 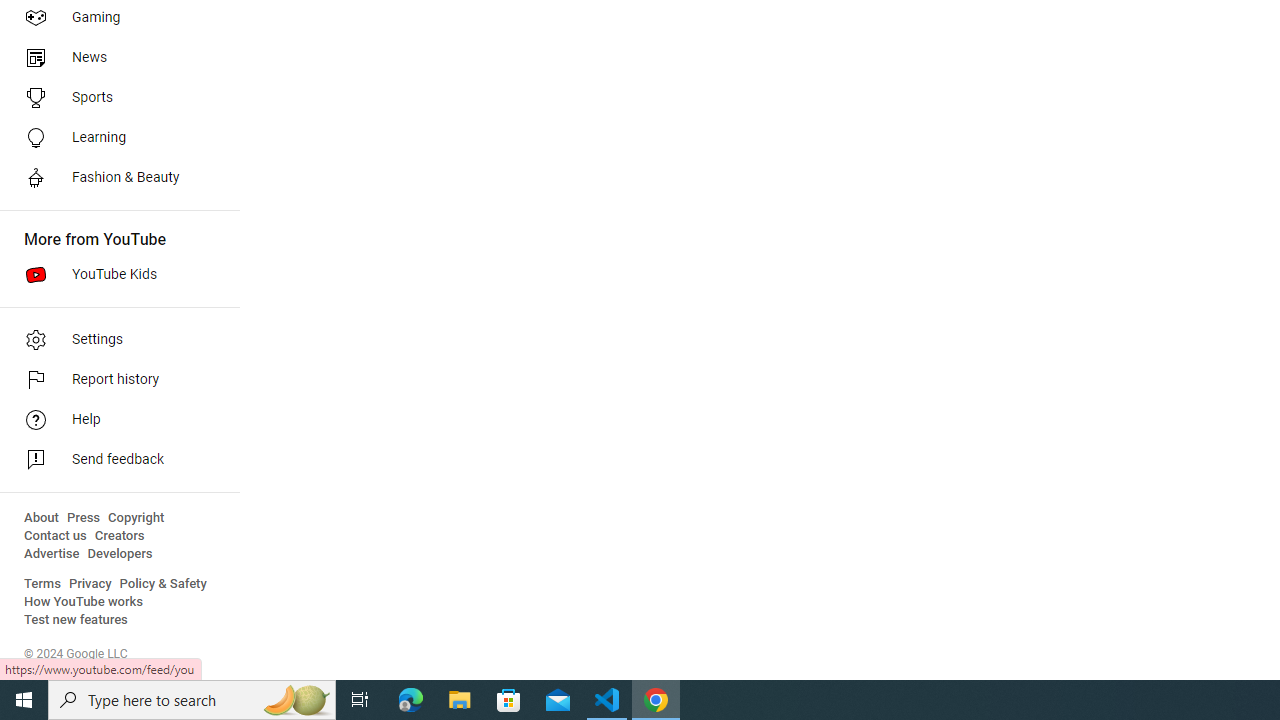 I want to click on News, so click(x=114, y=58).